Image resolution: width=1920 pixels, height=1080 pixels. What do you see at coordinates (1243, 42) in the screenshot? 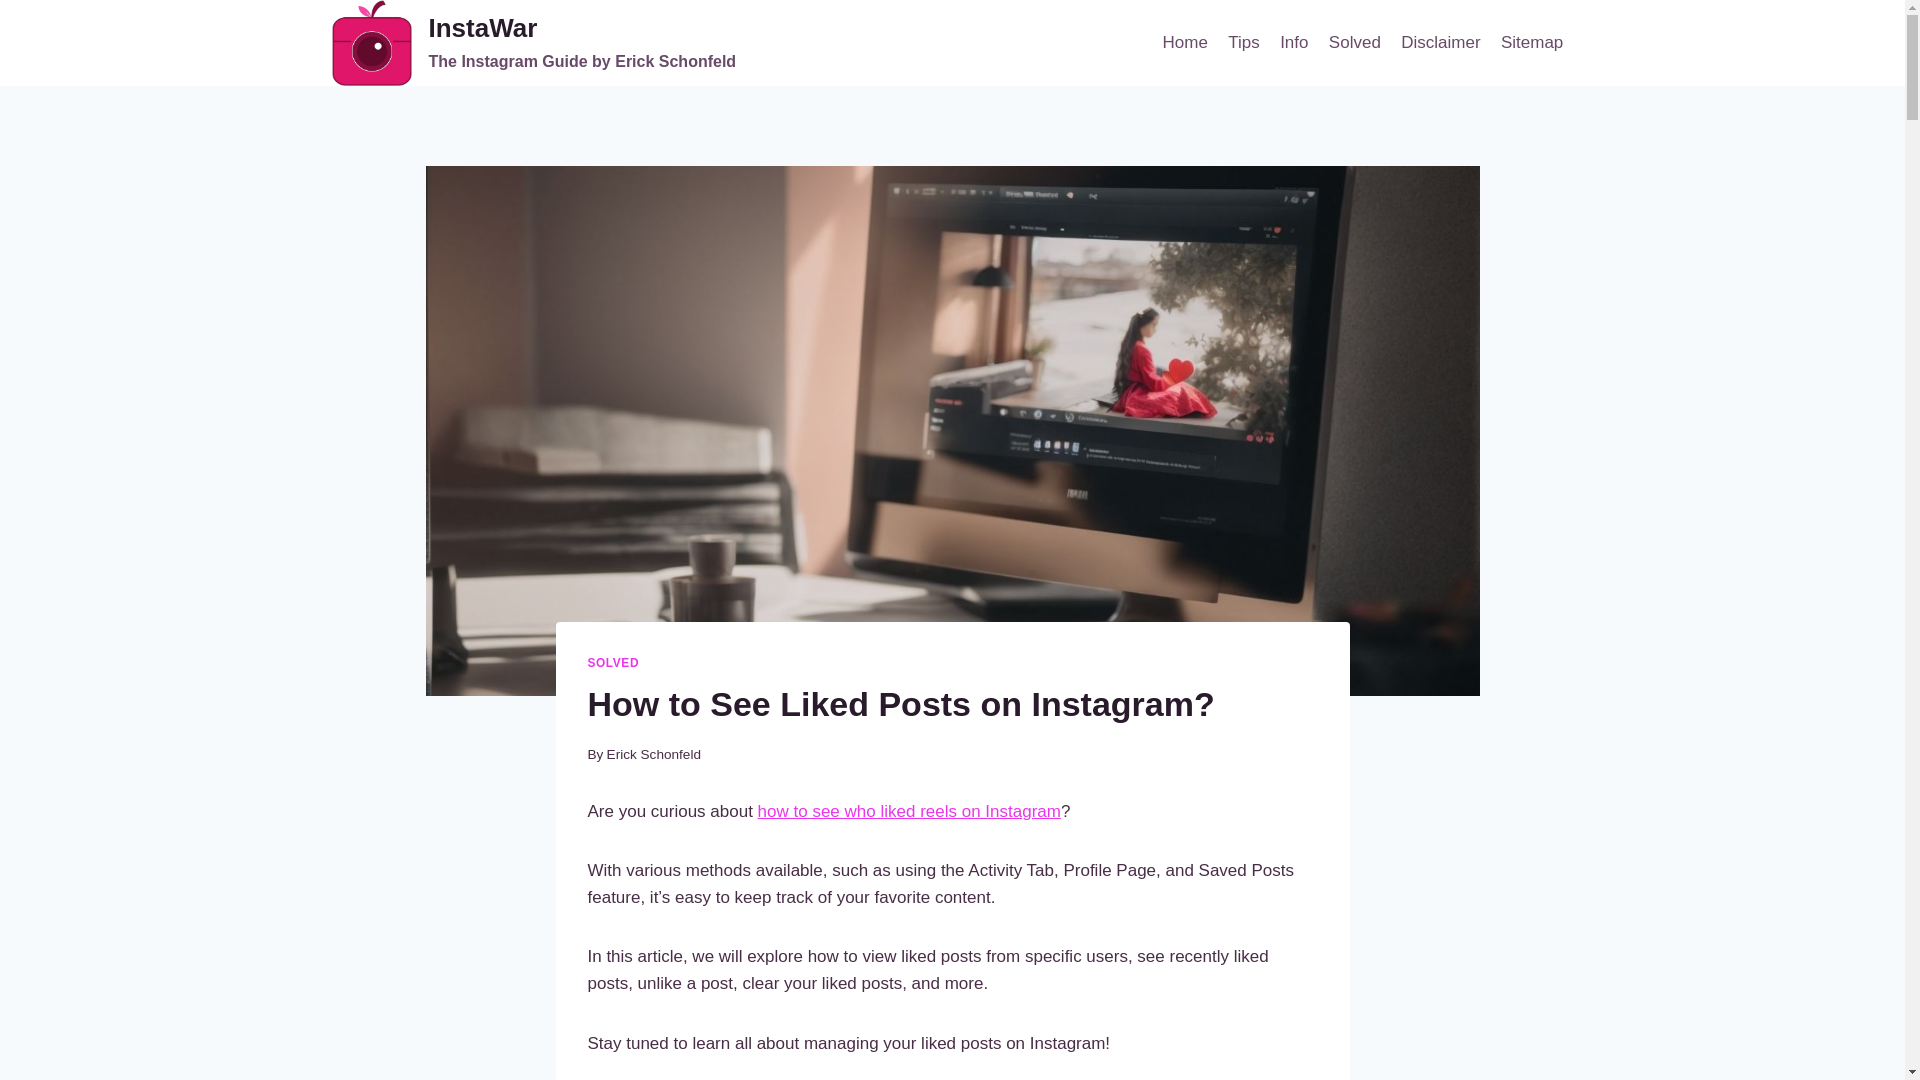
I see `Tips` at bounding box center [1243, 42].